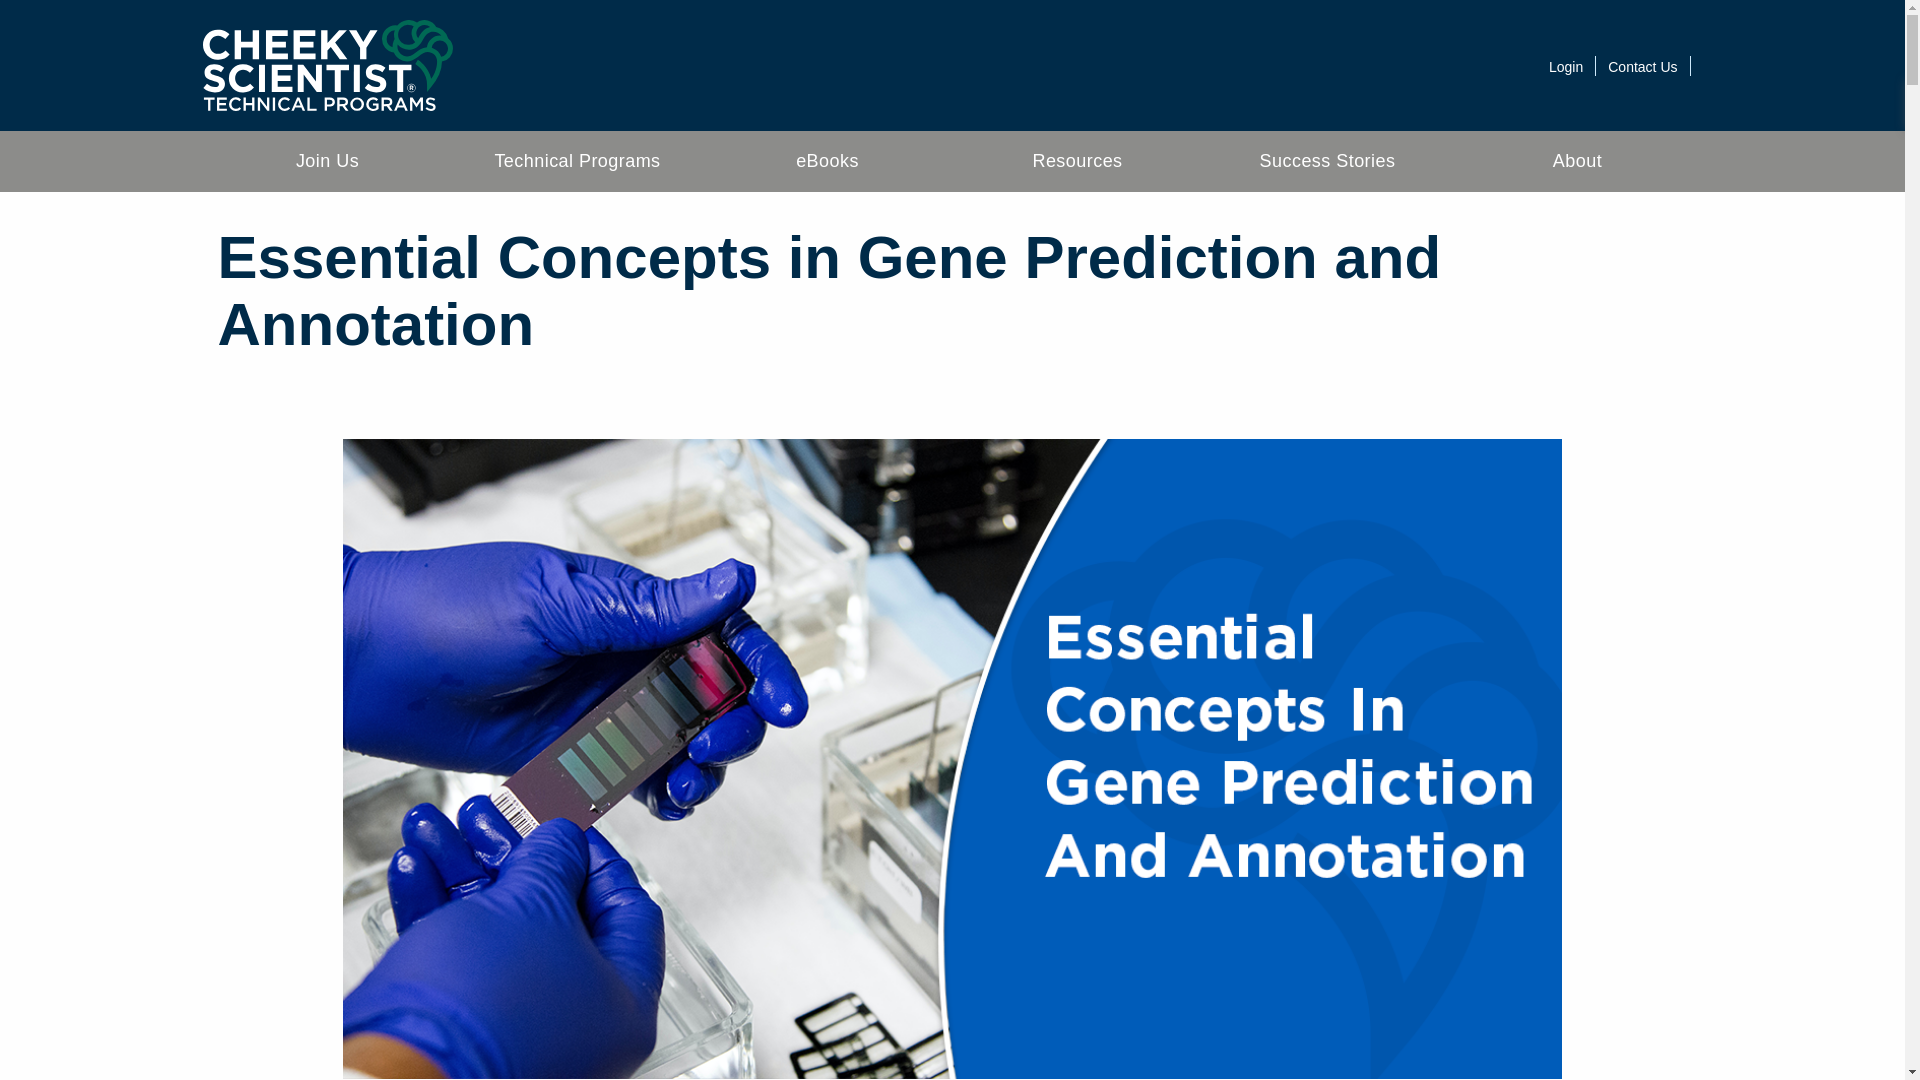 Image resolution: width=1920 pixels, height=1080 pixels. Describe the element at coordinates (1076, 161) in the screenshot. I see `Resources` at that location.